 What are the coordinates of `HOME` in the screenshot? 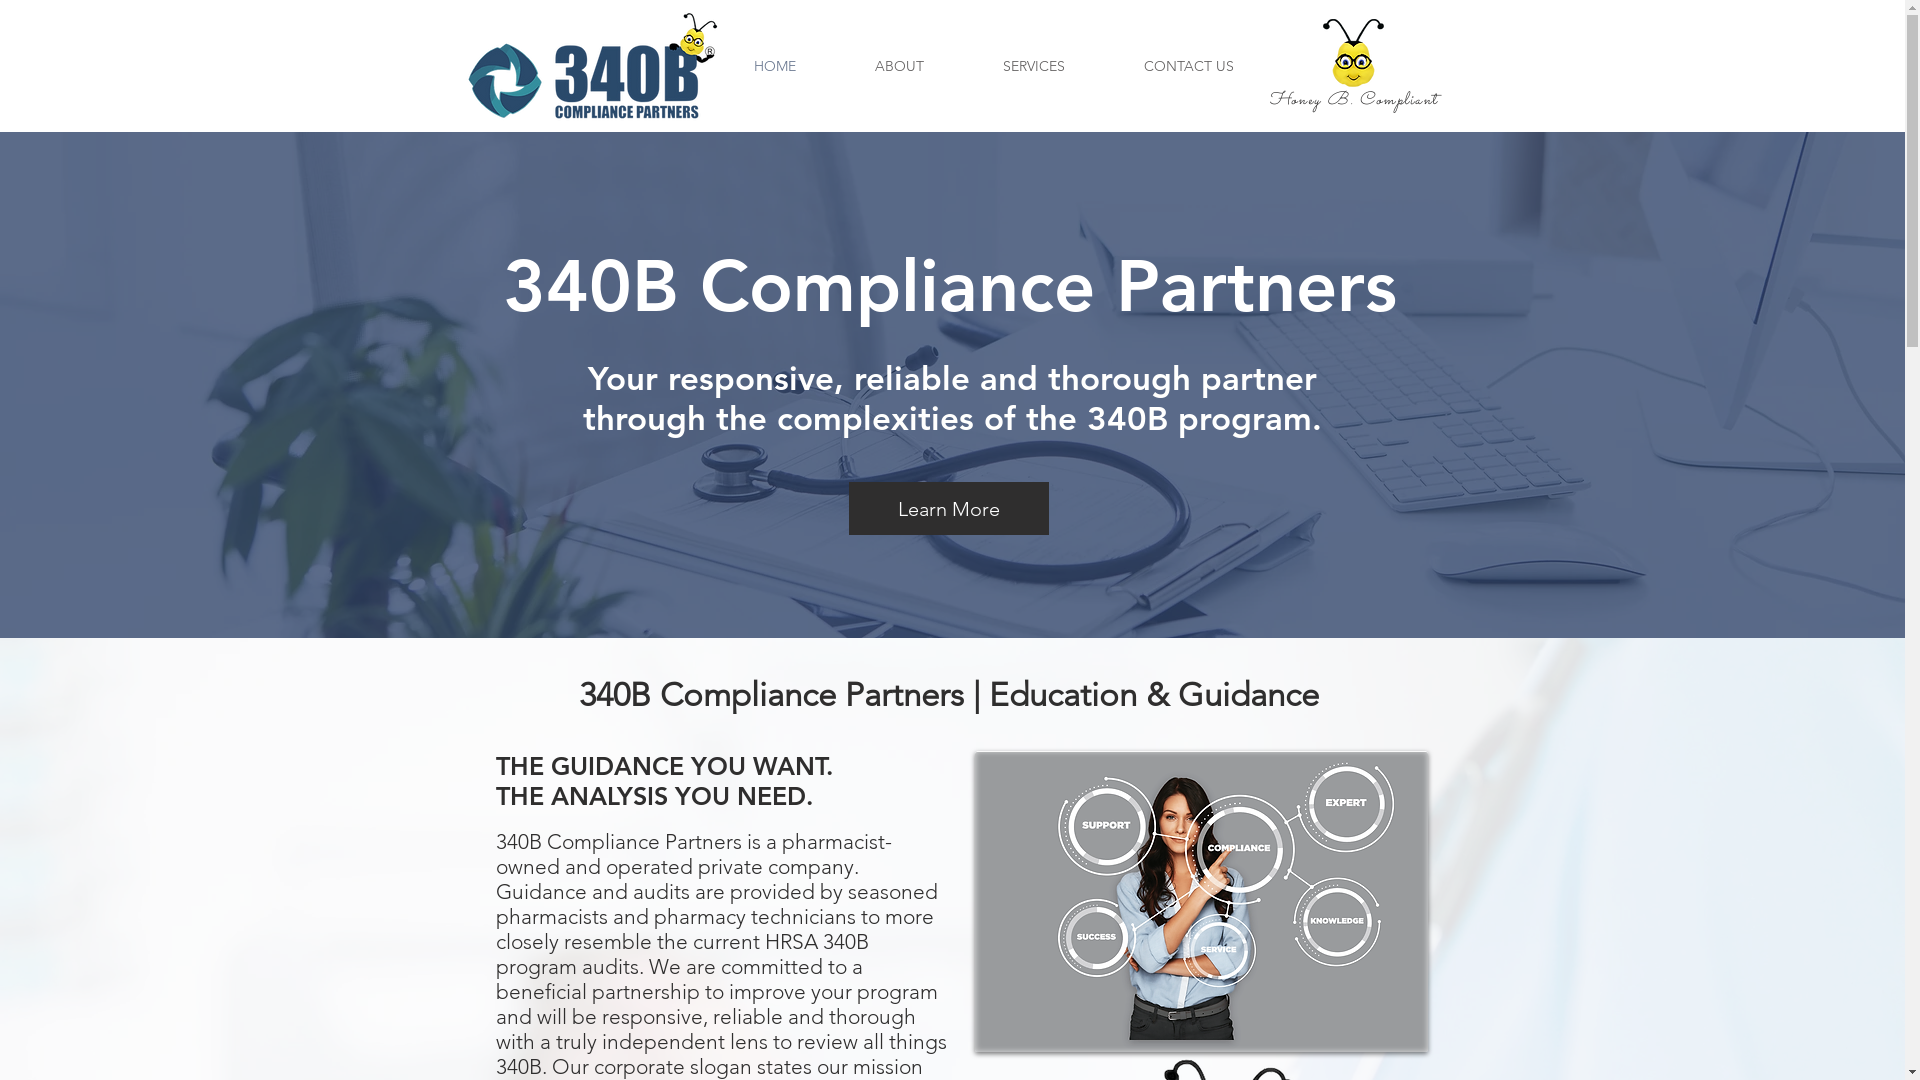 It's located at (775, 66).